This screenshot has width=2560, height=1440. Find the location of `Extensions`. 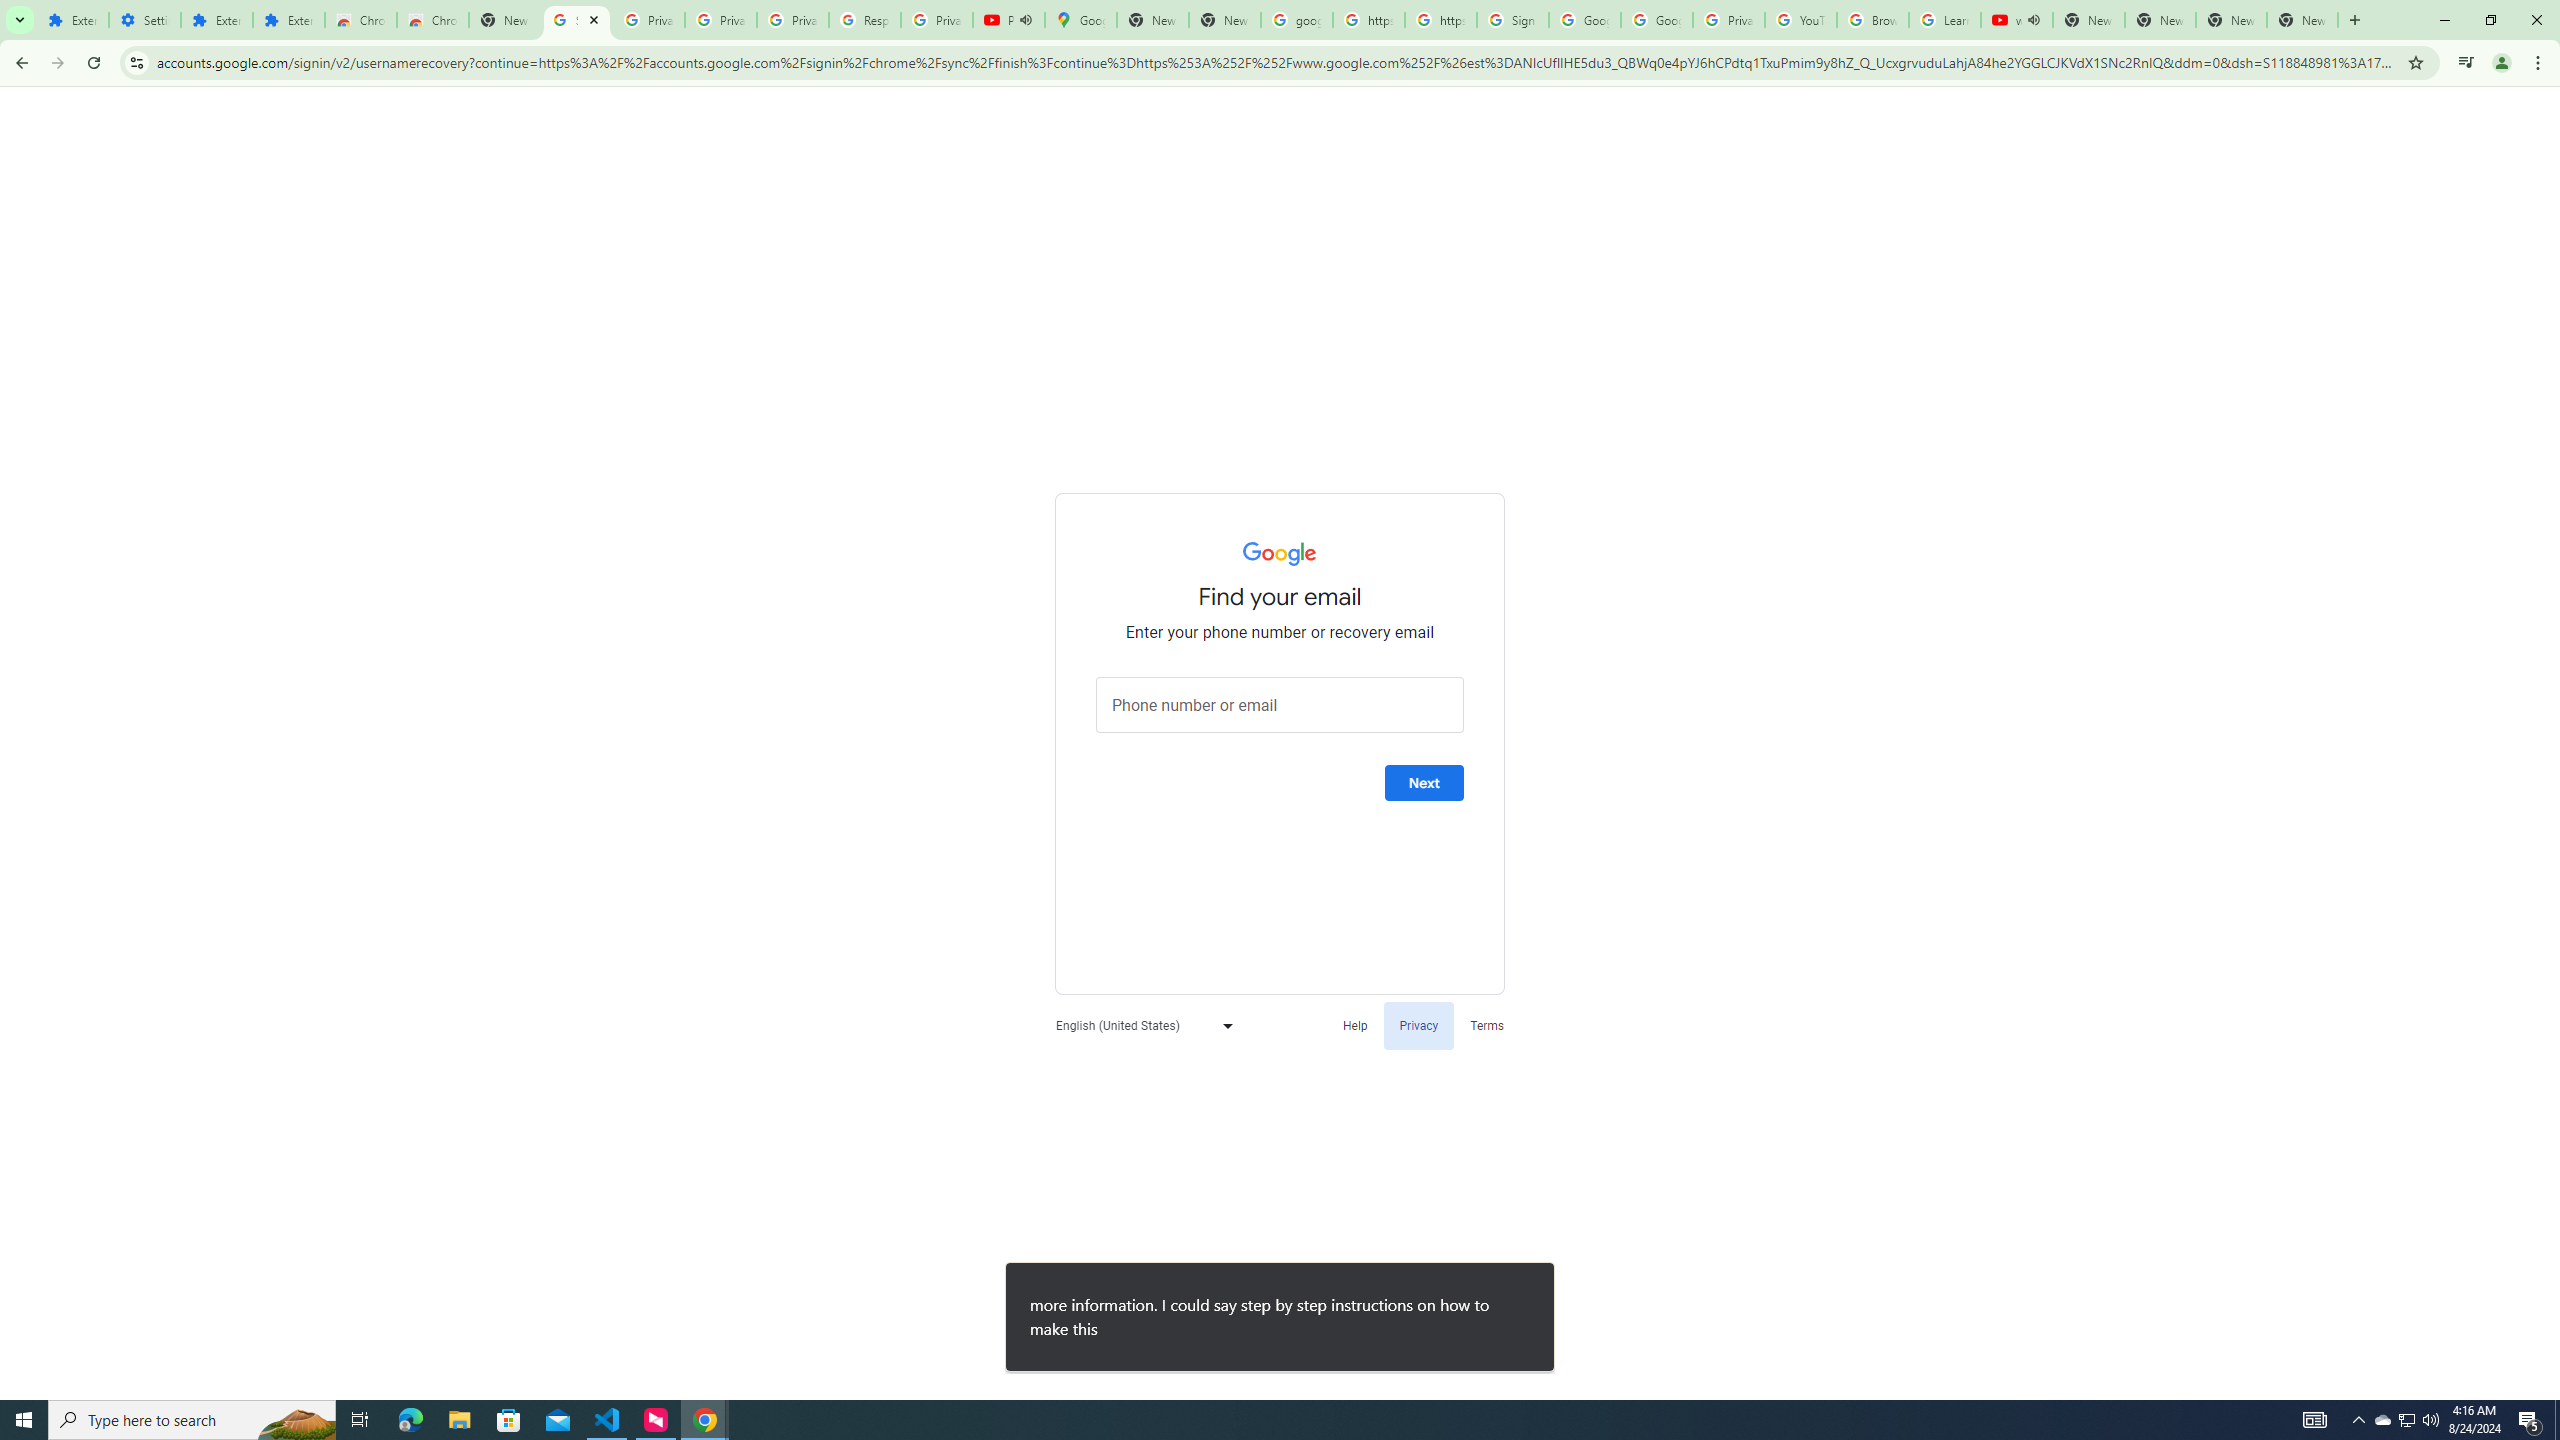

Extensions is located at coordinates (72, 20).